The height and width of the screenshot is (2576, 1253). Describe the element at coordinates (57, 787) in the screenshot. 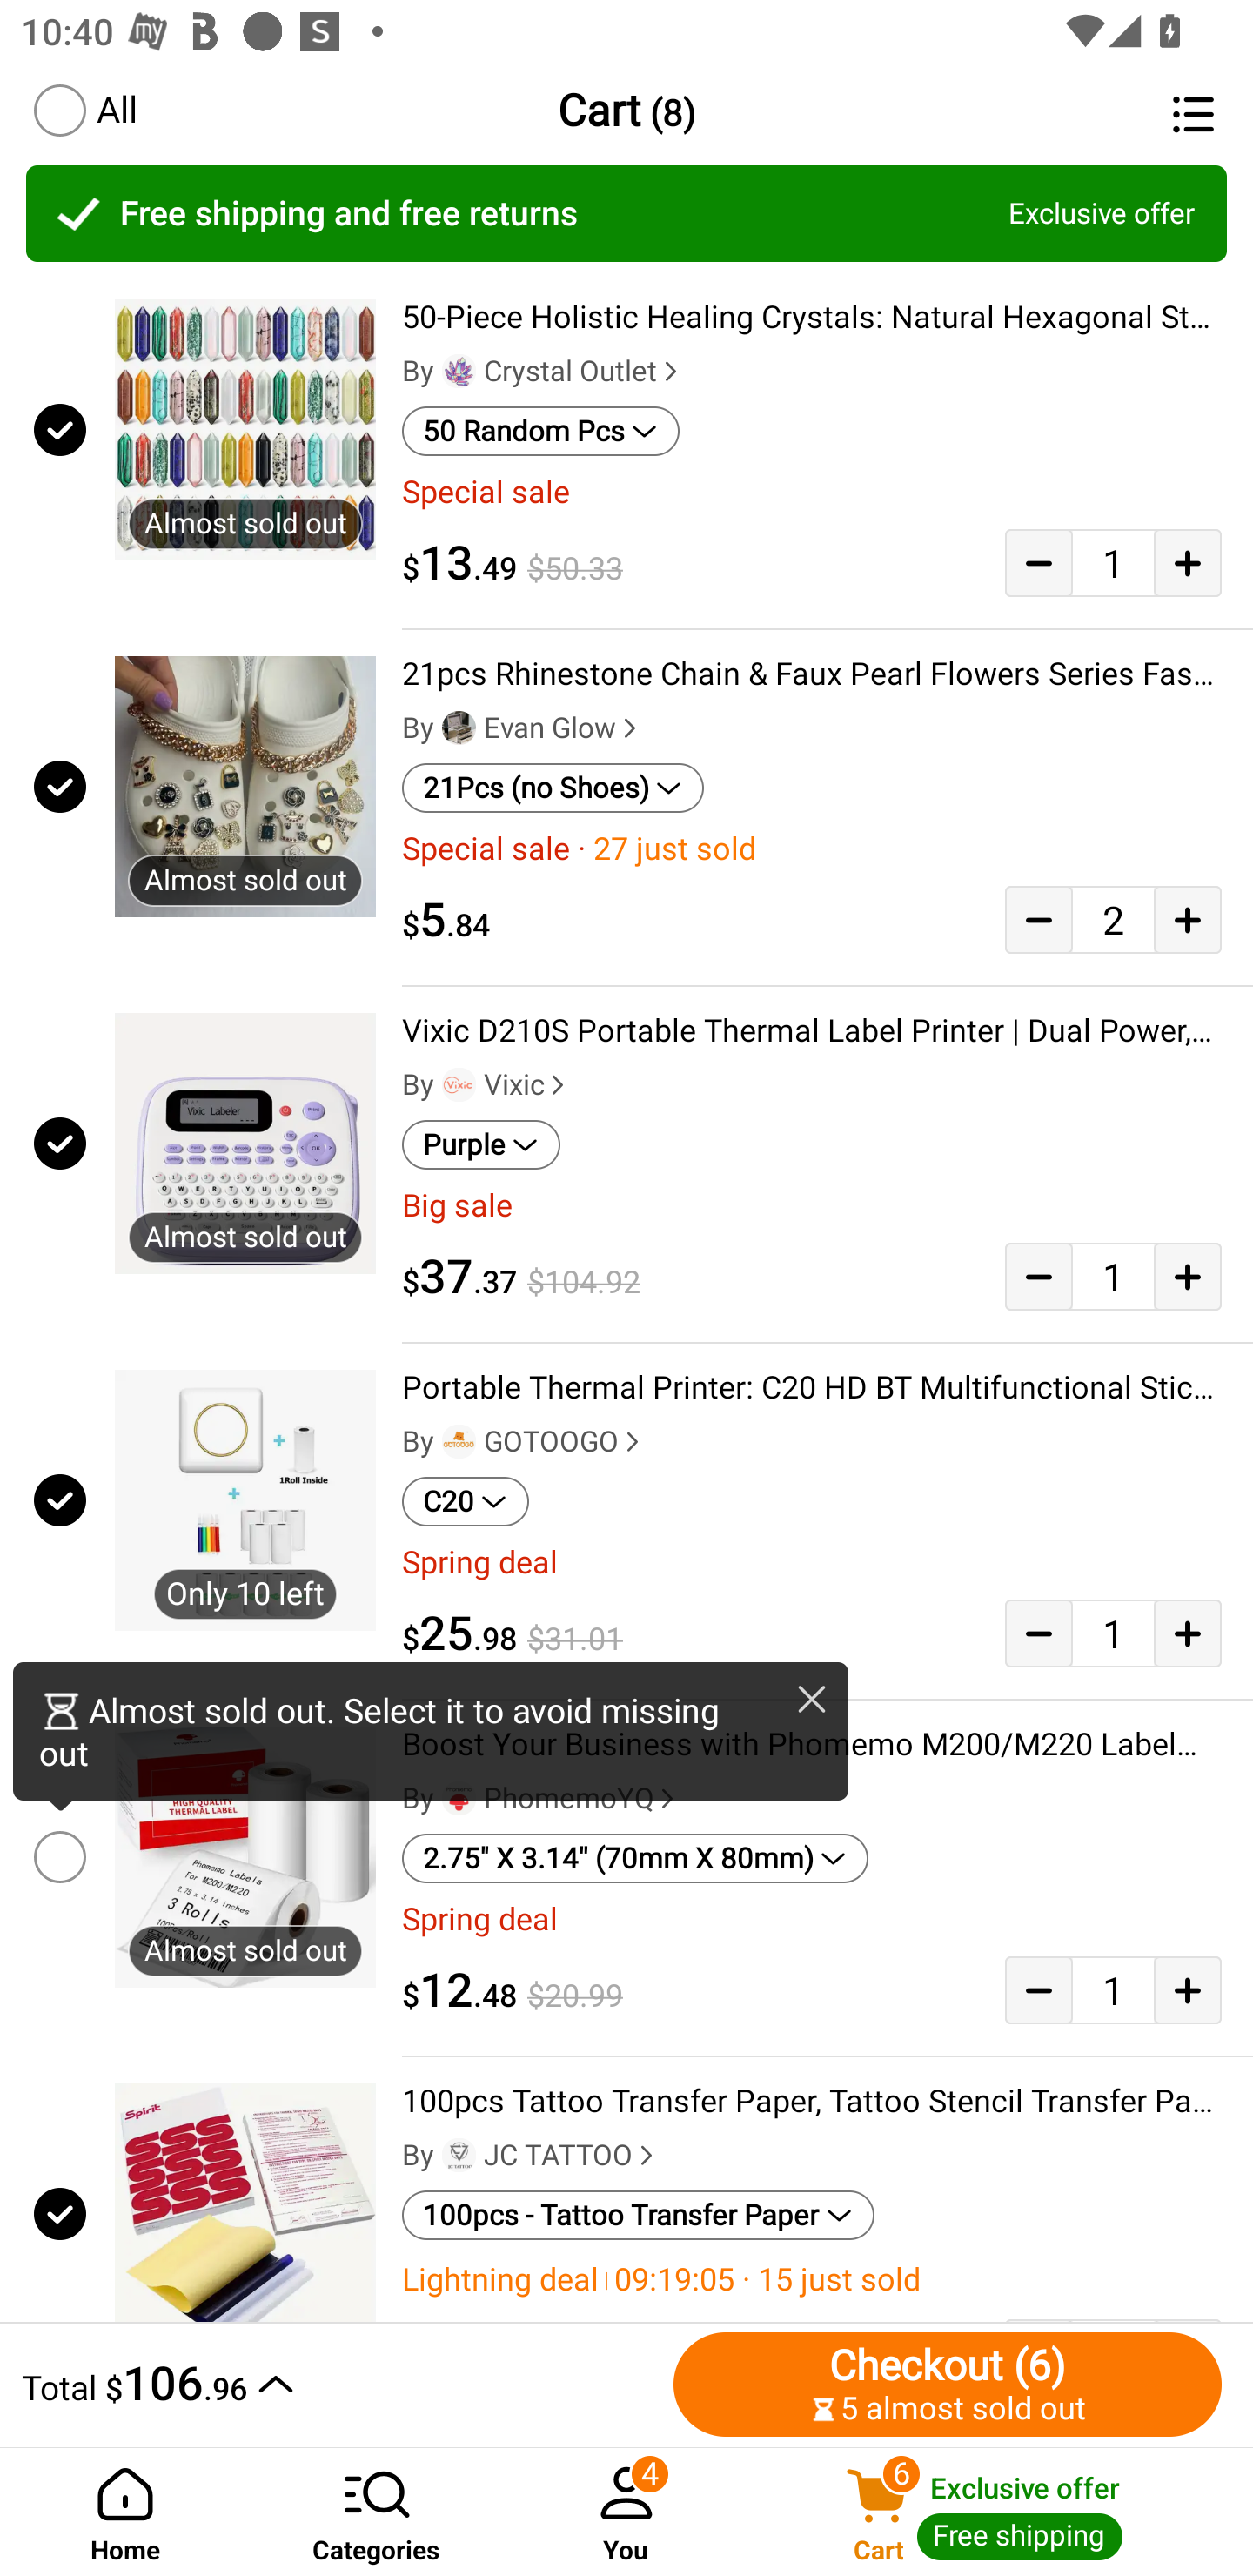

I see `Product checkbox checked` at that location.